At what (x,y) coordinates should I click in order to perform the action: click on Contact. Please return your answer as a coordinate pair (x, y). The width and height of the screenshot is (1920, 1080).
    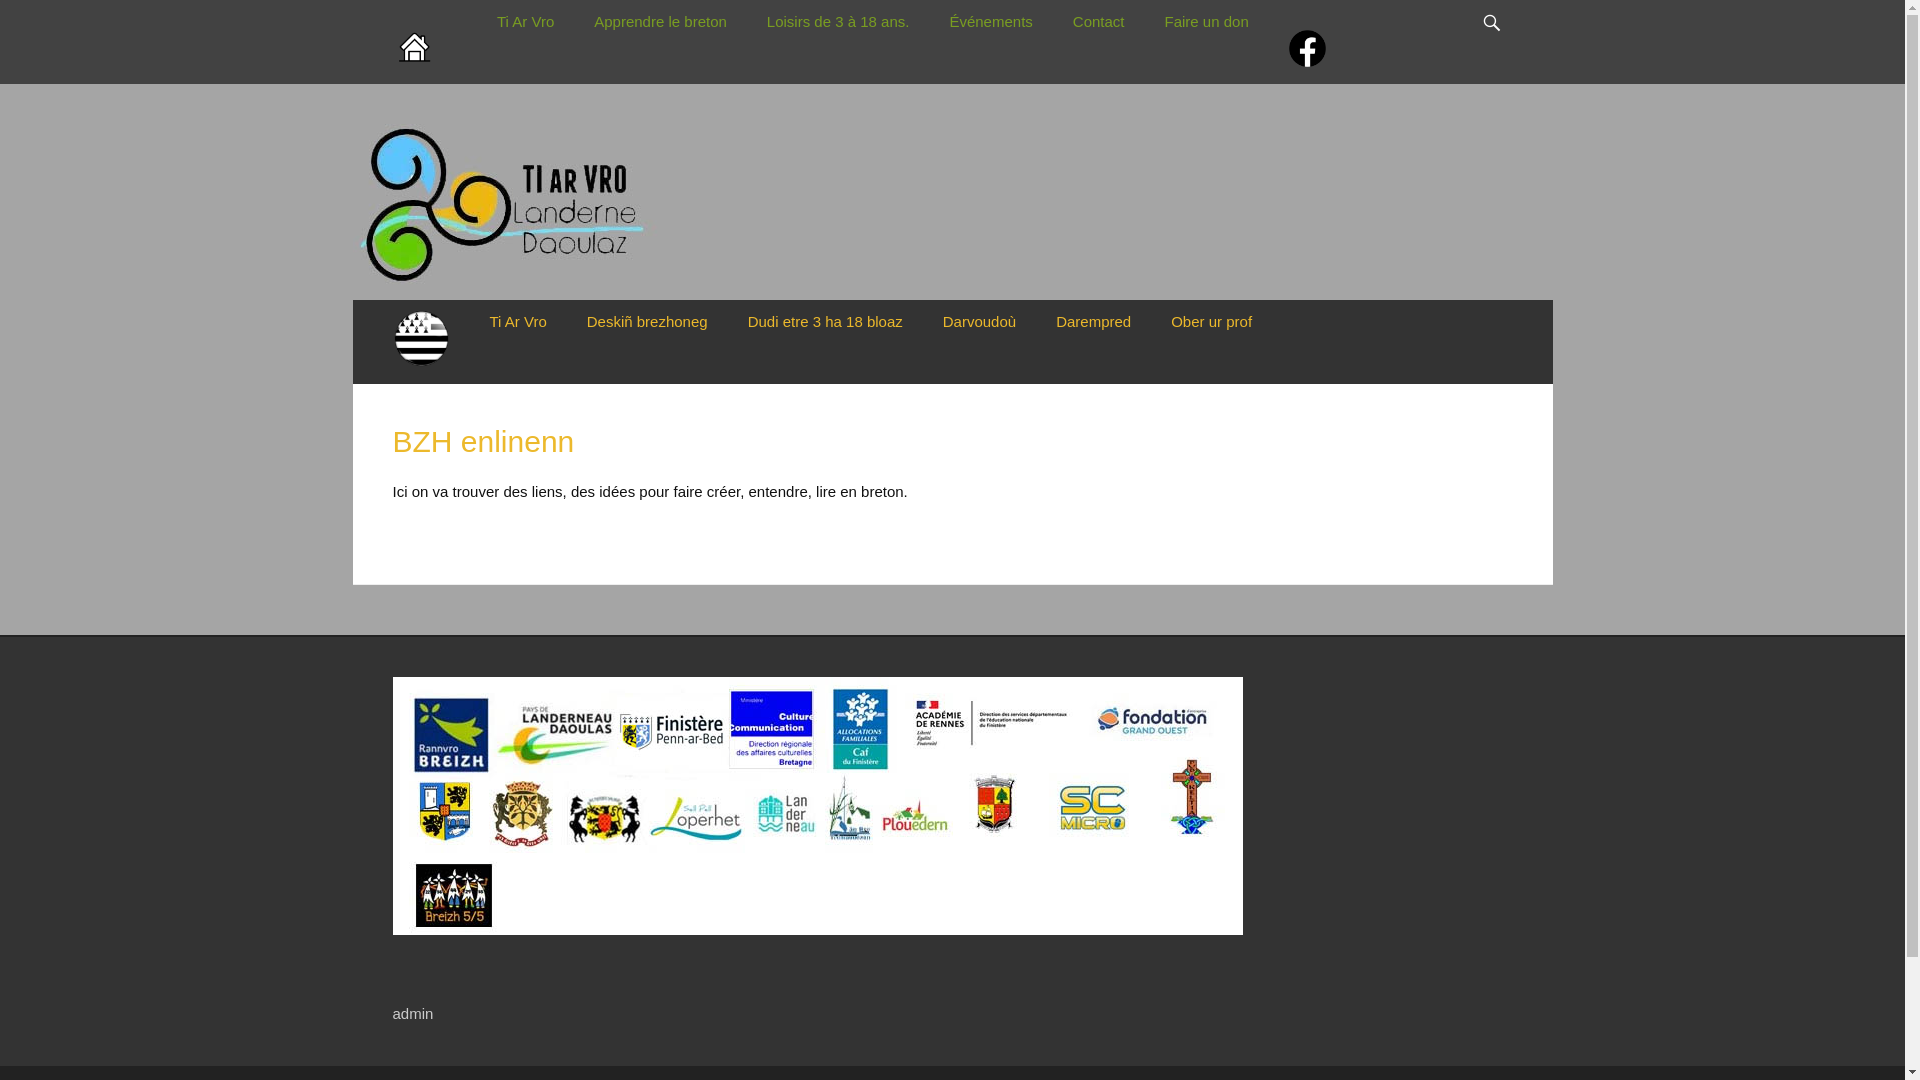
    Looking at the image, I should click on (1099, 22).